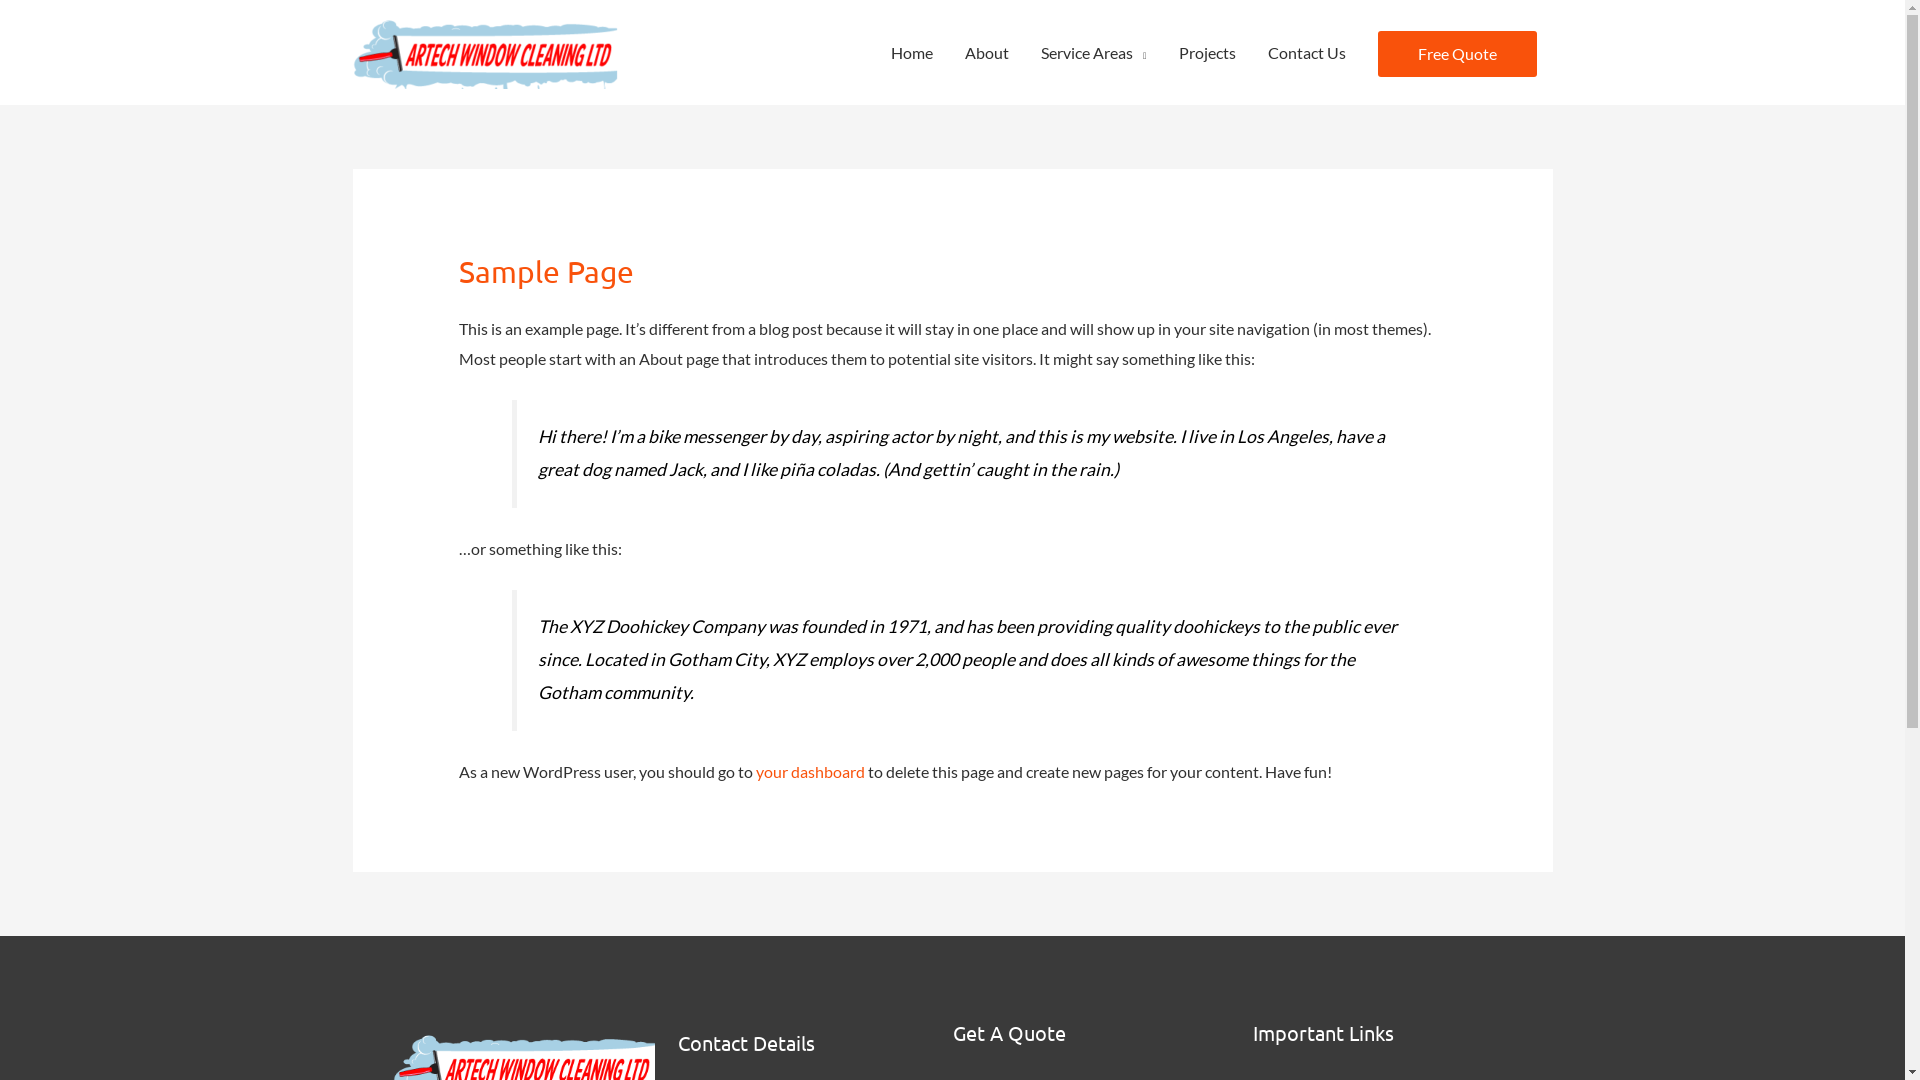 This screenshot has height=1080, width=1920. What do you see at coordinates (1458, 54) in the screenshot?
I see `Free Quote` at bounding box center [1458, 54].